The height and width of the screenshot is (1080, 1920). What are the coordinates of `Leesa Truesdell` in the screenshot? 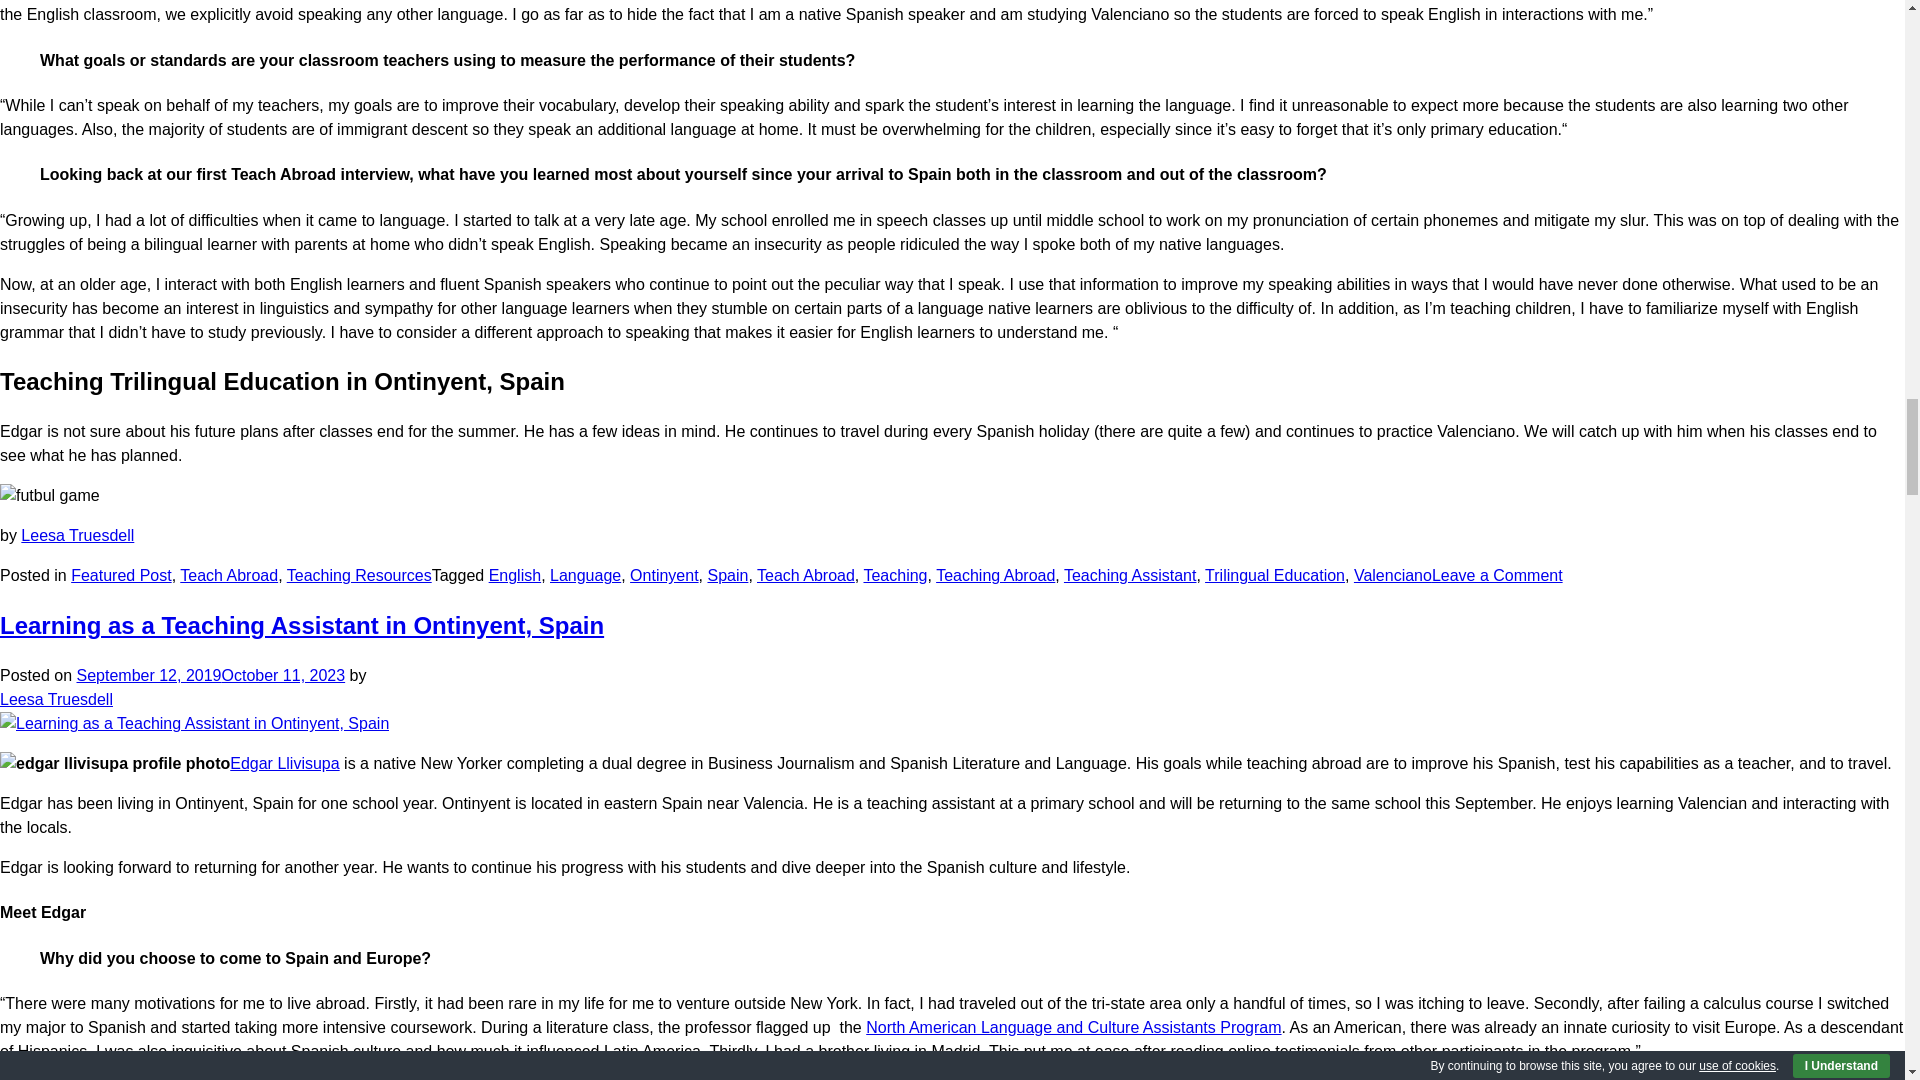 It's located at (56, 699).